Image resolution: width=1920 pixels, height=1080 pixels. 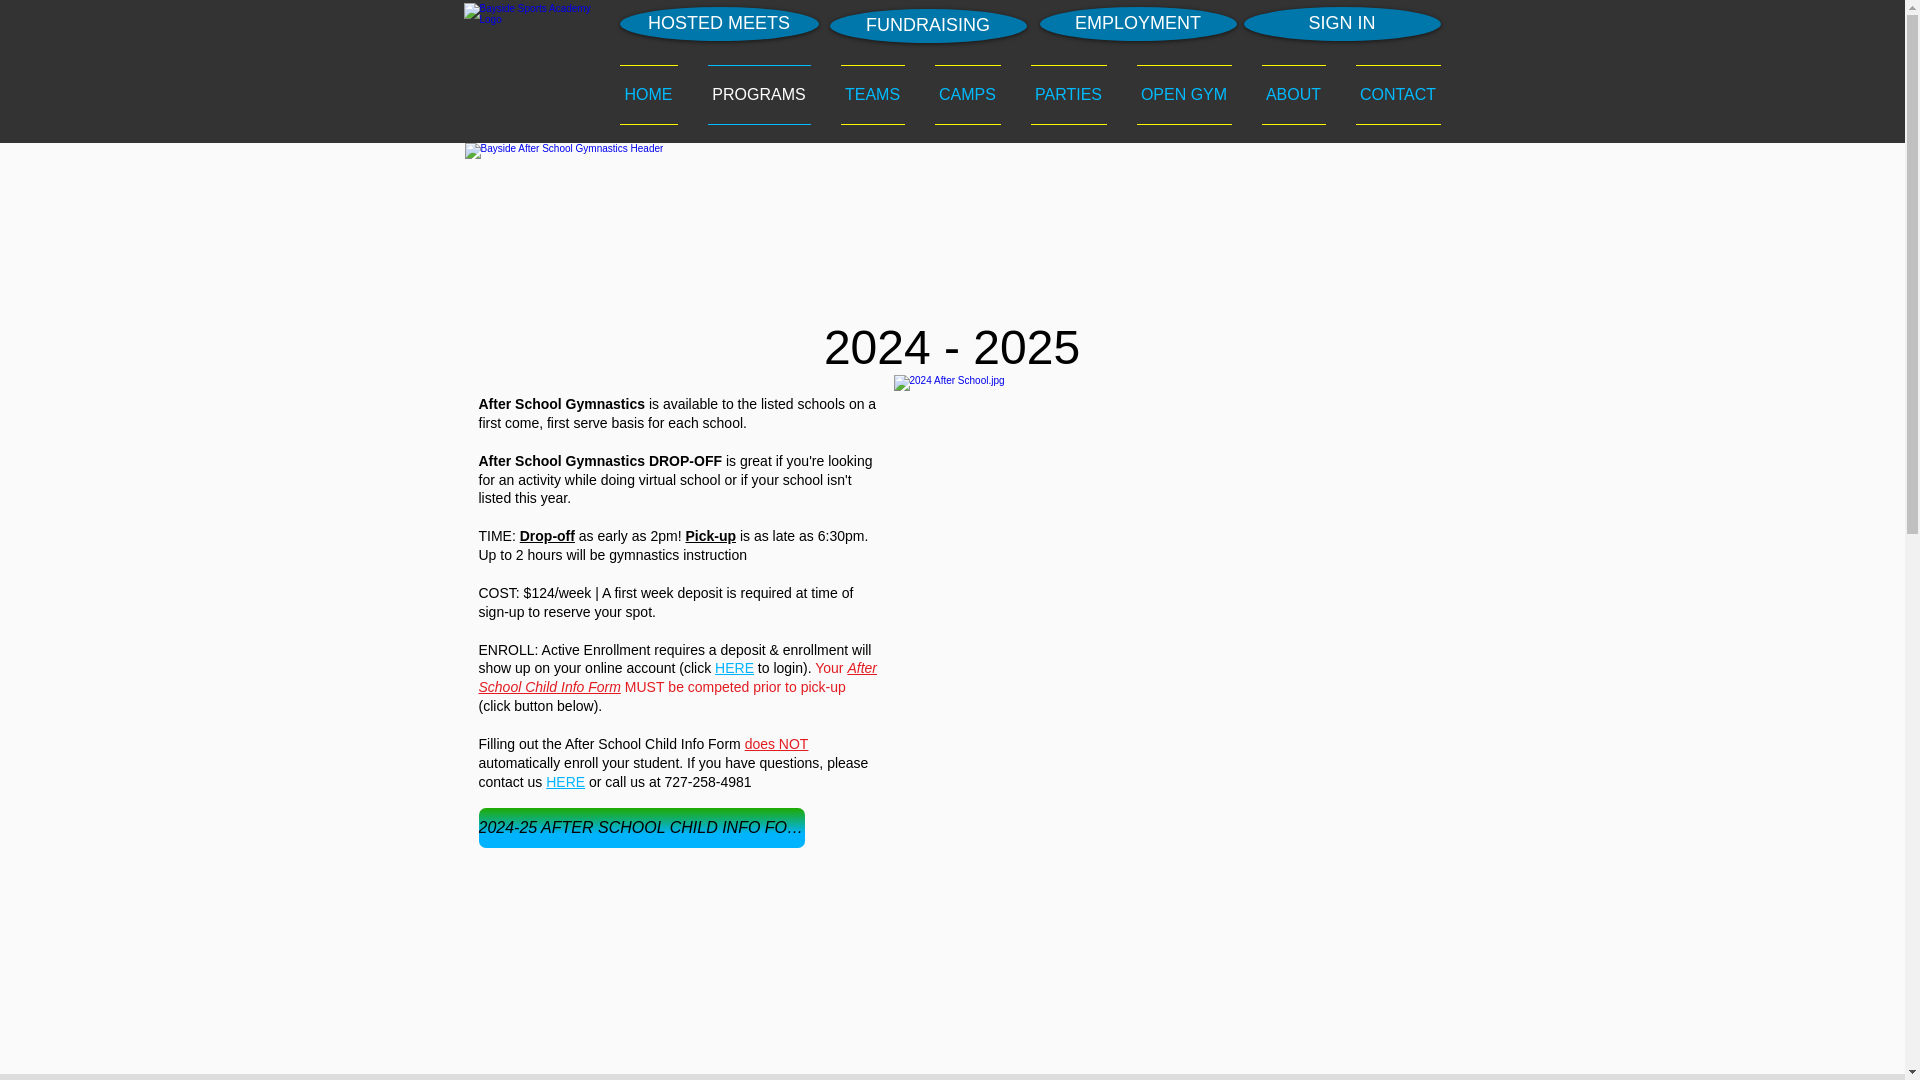 I want to click on HERE, so click(x=734, y=668).